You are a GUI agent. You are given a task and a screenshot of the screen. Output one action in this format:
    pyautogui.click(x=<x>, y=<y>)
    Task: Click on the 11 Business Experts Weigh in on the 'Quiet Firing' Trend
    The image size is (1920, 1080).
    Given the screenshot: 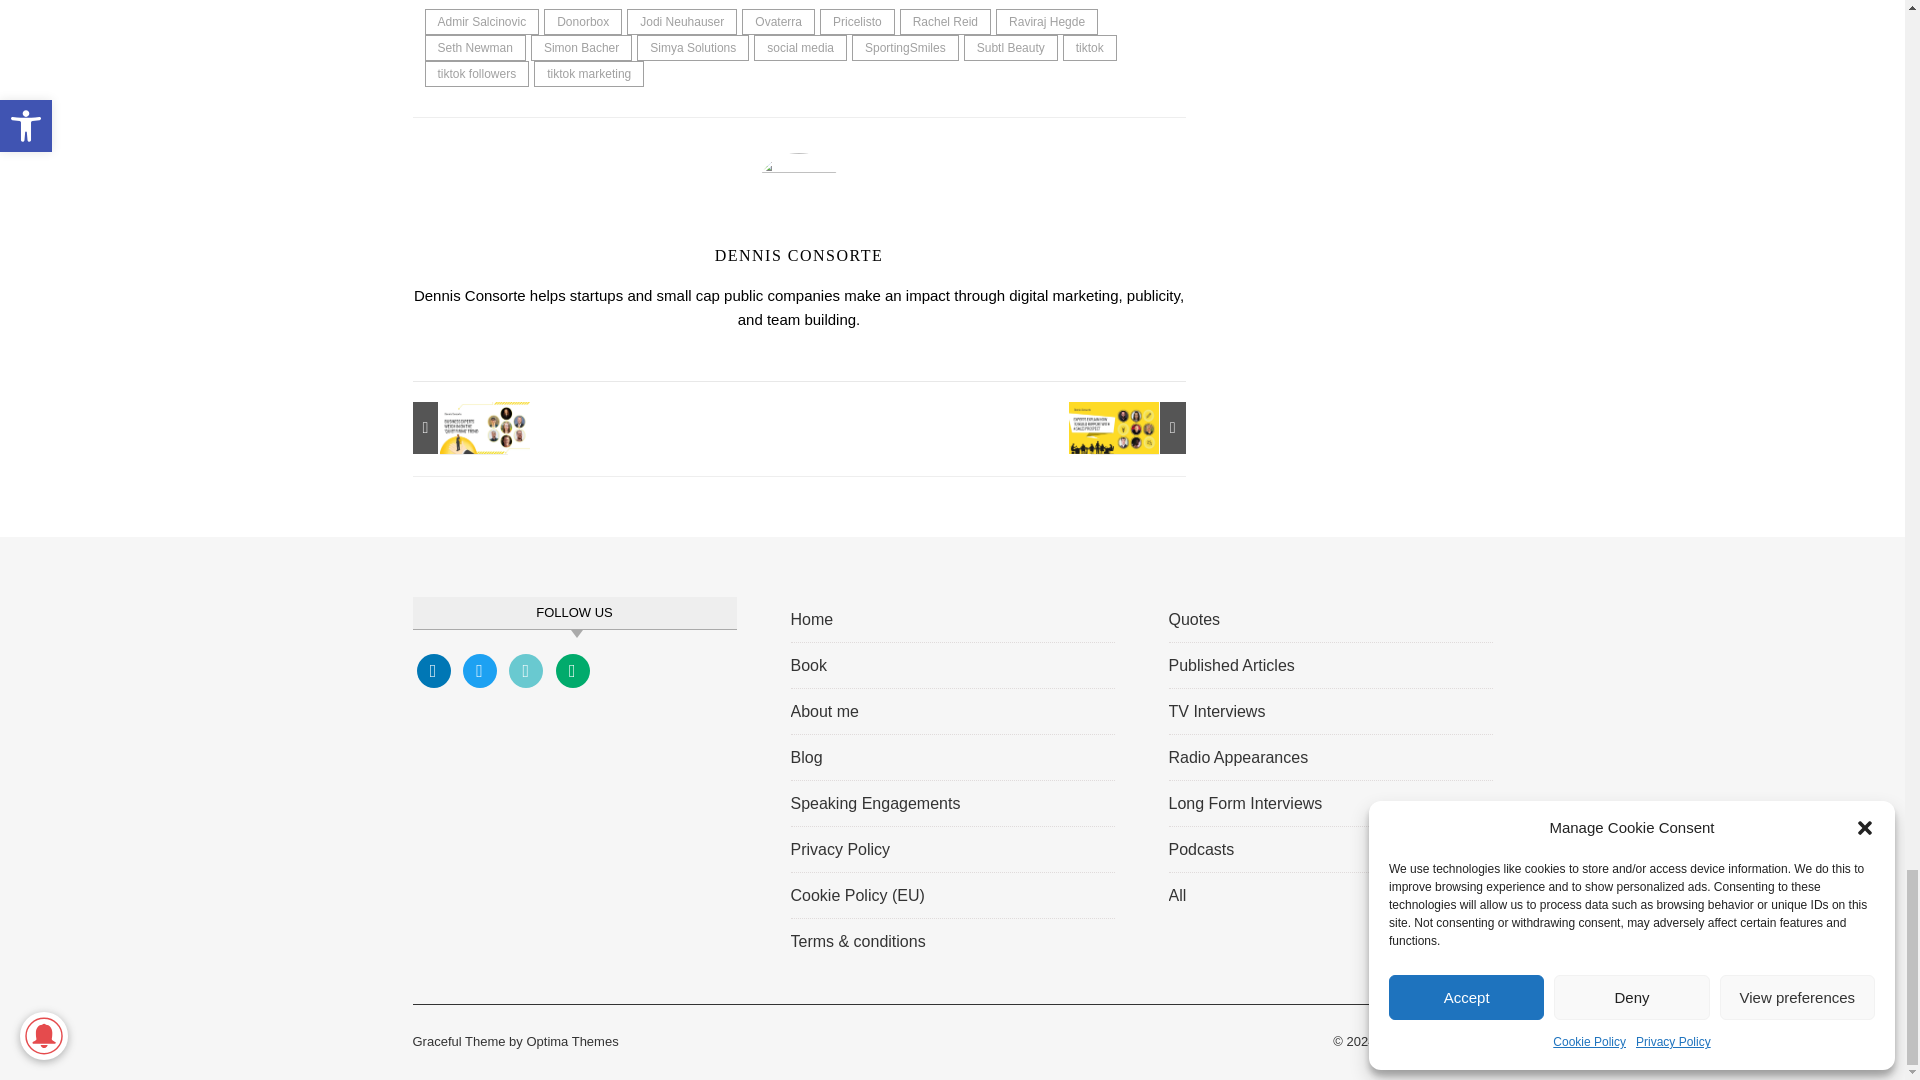 What is the action you would take?
    pyautogui.click(x=456, y=427)
    